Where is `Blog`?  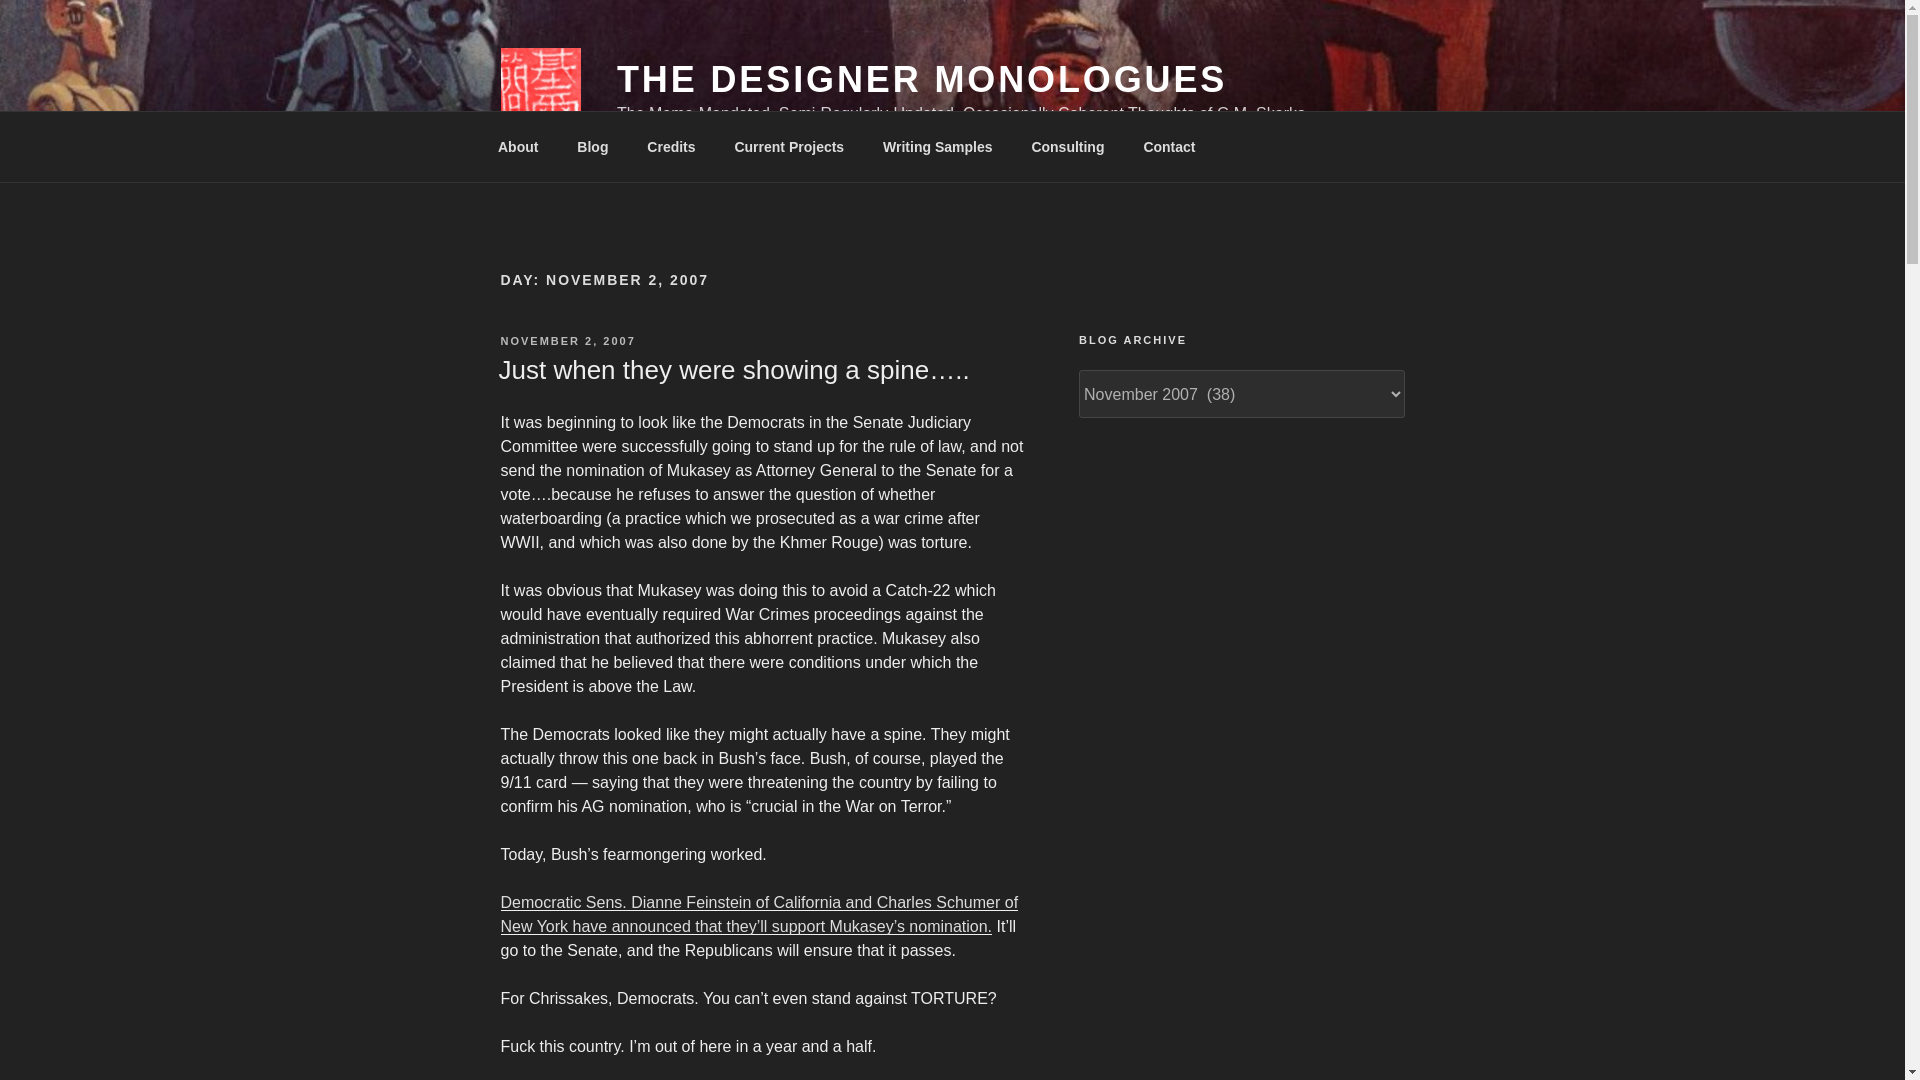 Blog is located at coordinates (592, 146).